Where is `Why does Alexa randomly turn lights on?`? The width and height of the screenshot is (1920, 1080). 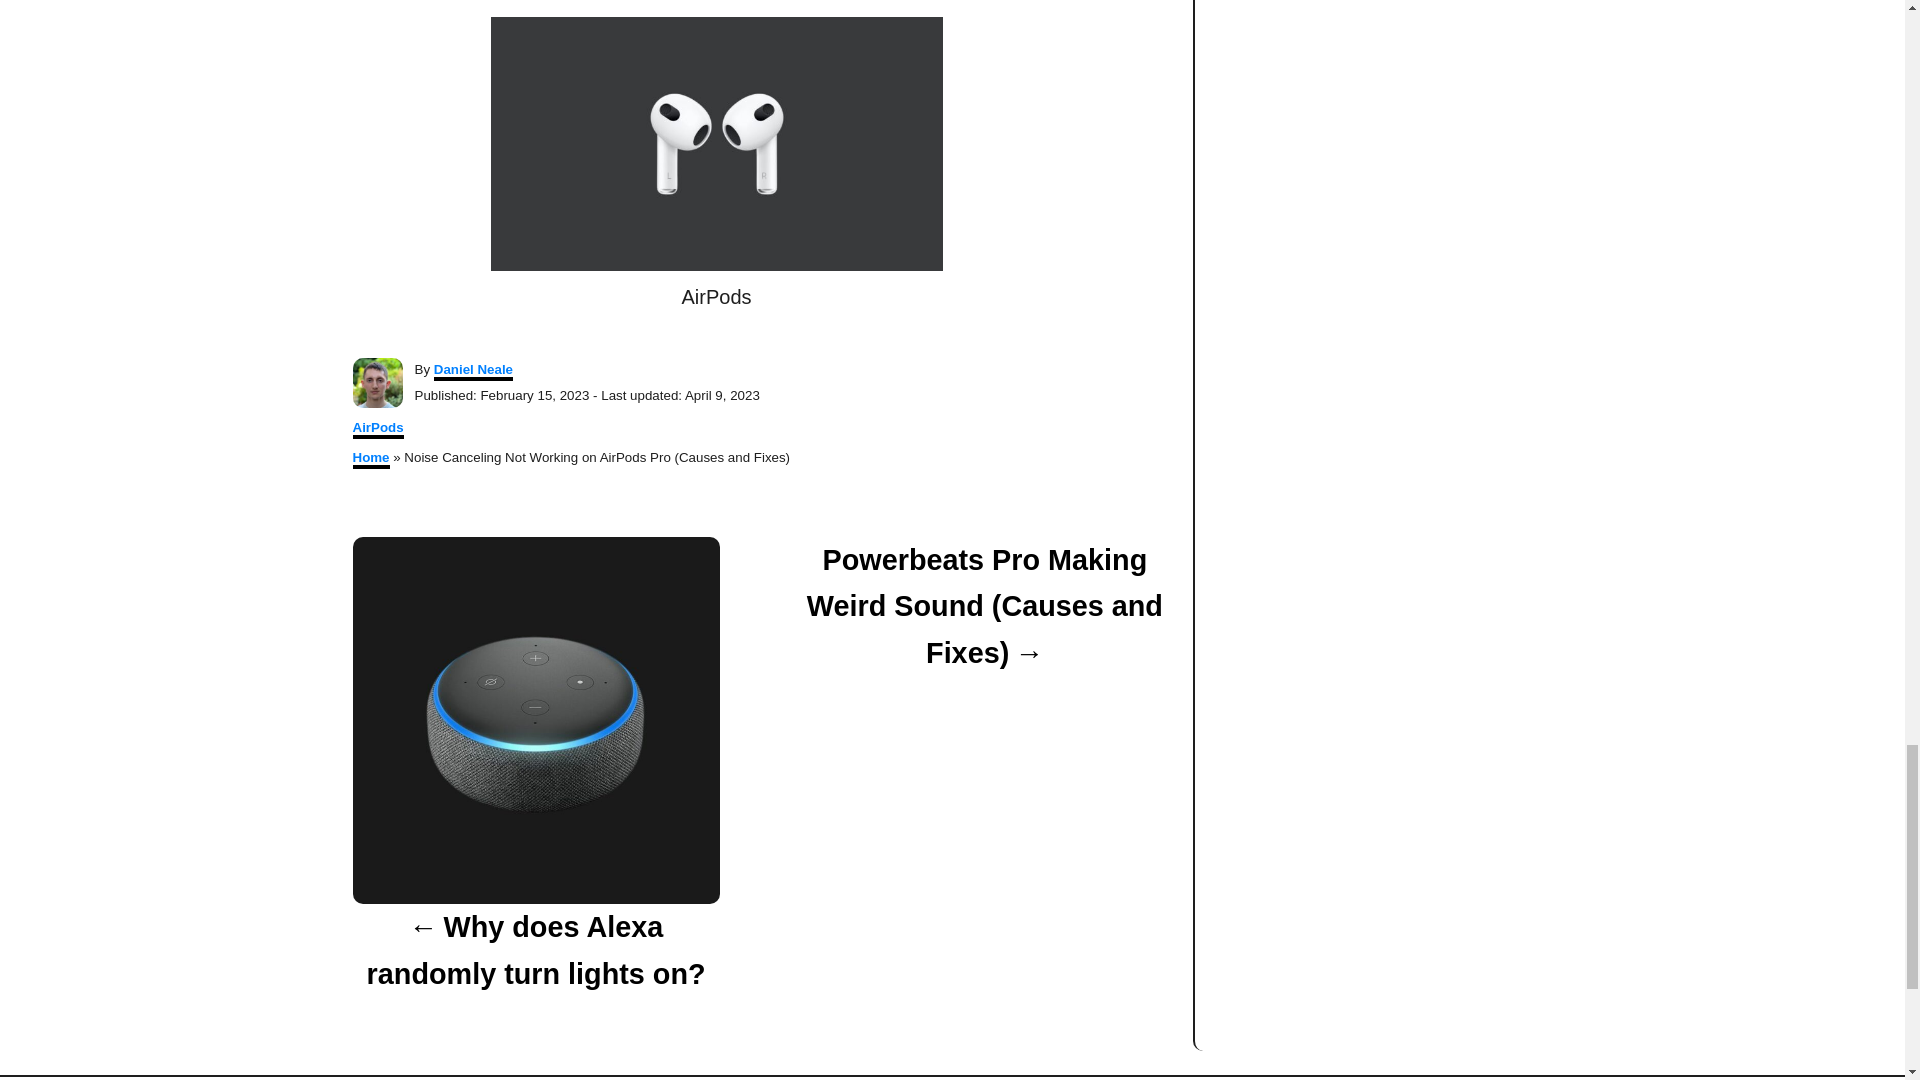
Why does Alexa randomly turn lights on? is located at coordinates (534, 950).